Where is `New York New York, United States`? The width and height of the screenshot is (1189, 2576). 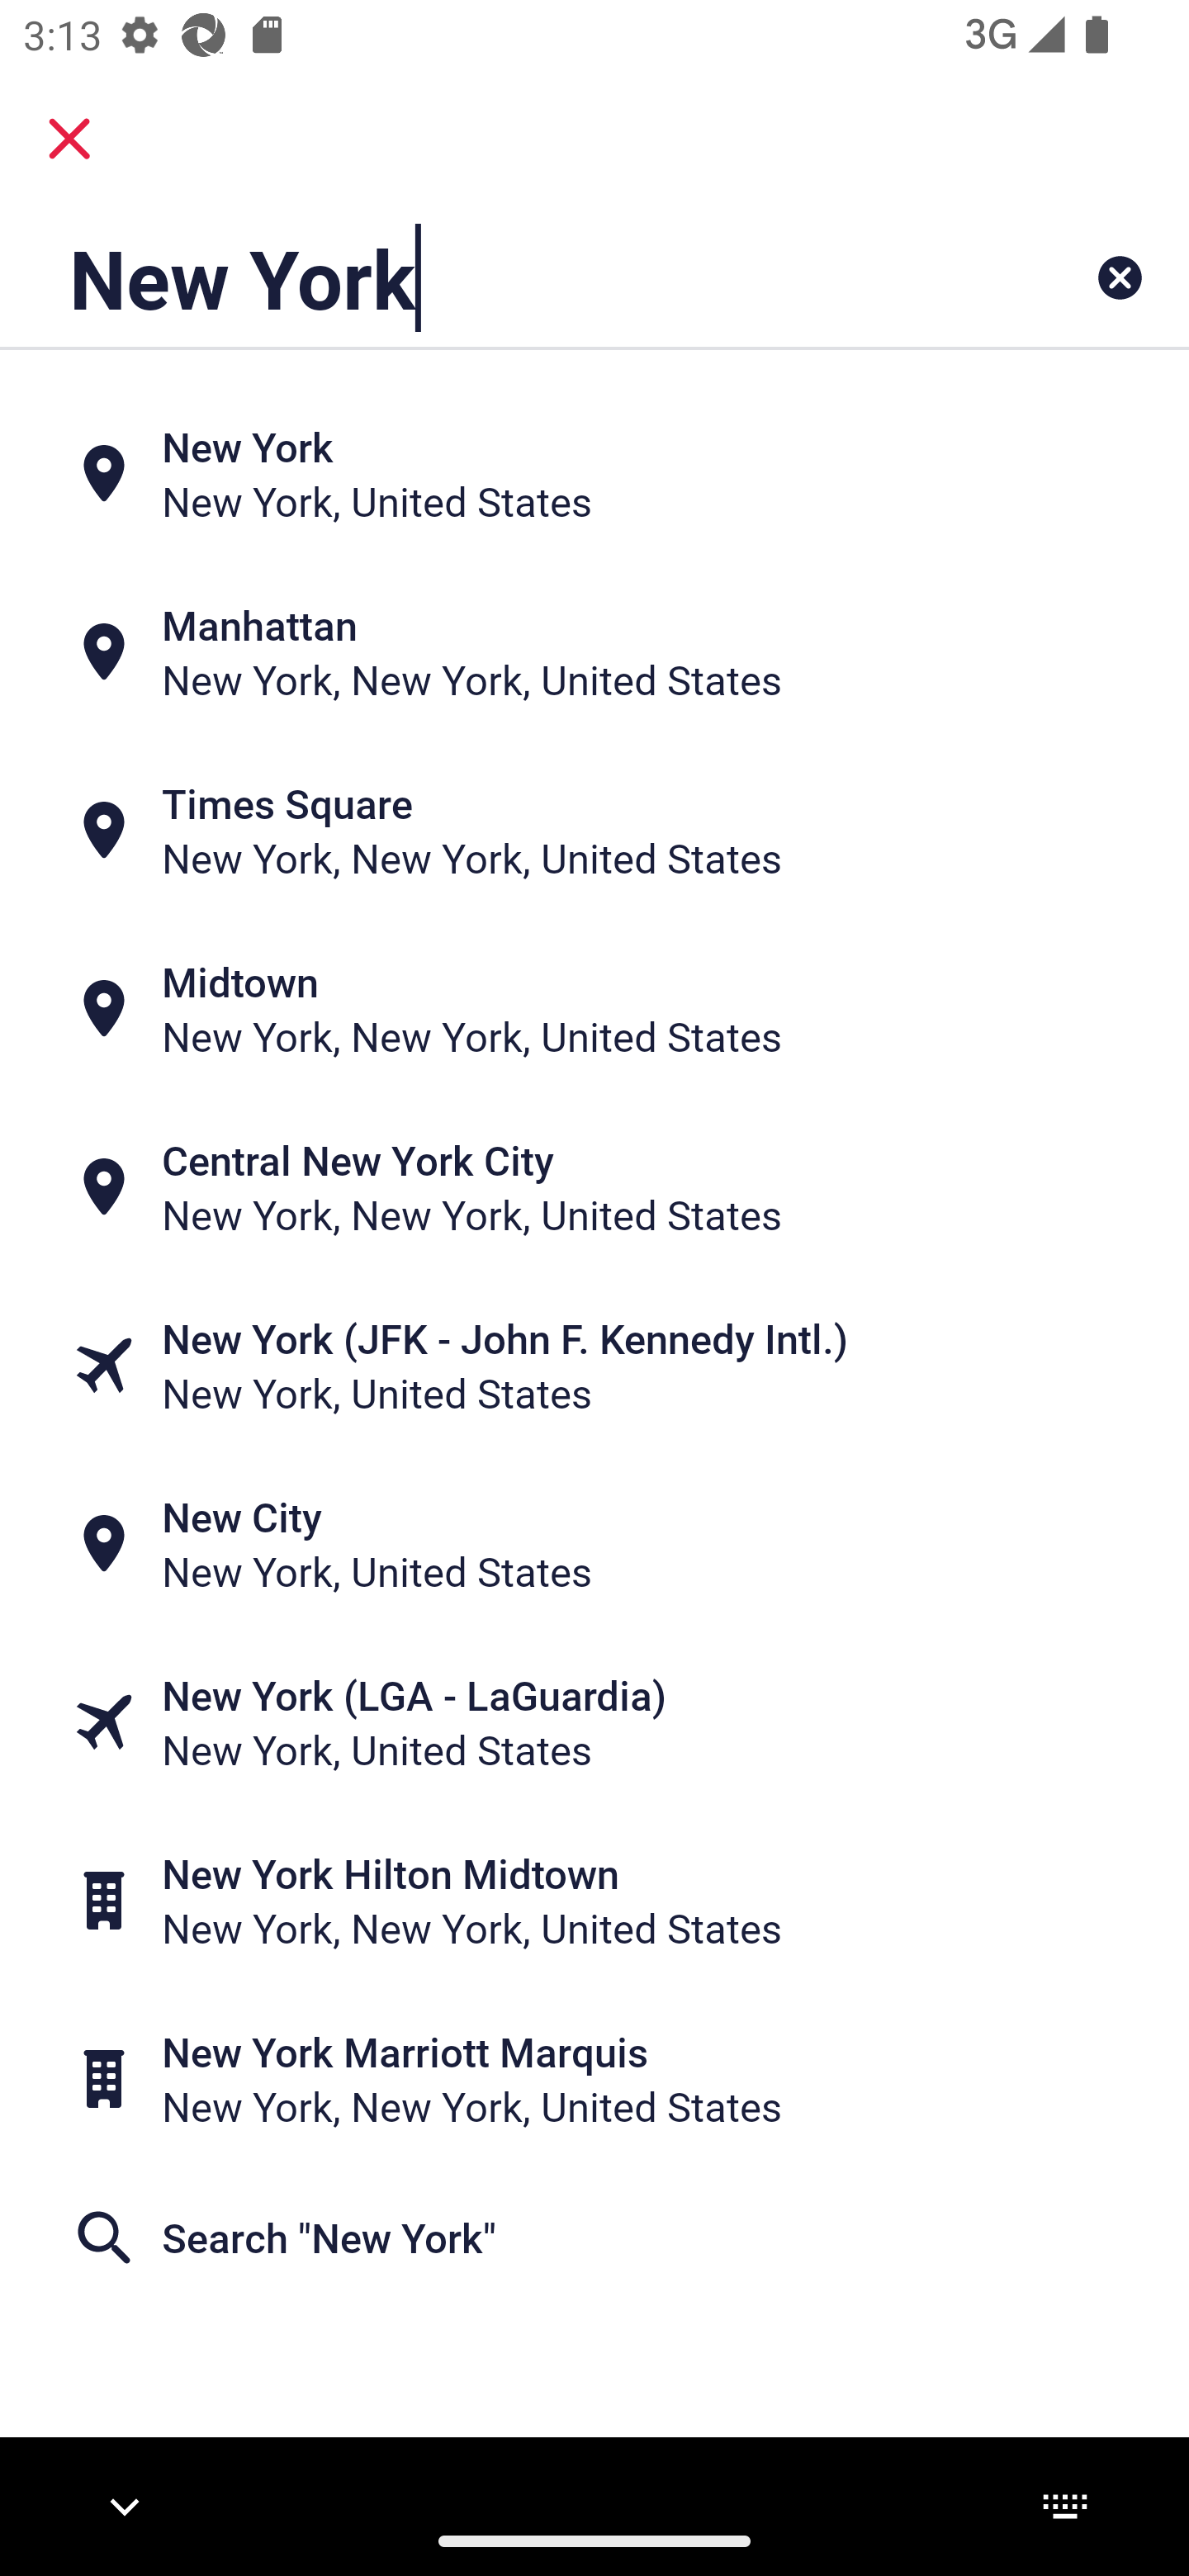
New York New York, United States is located at coordinates (594, 474).